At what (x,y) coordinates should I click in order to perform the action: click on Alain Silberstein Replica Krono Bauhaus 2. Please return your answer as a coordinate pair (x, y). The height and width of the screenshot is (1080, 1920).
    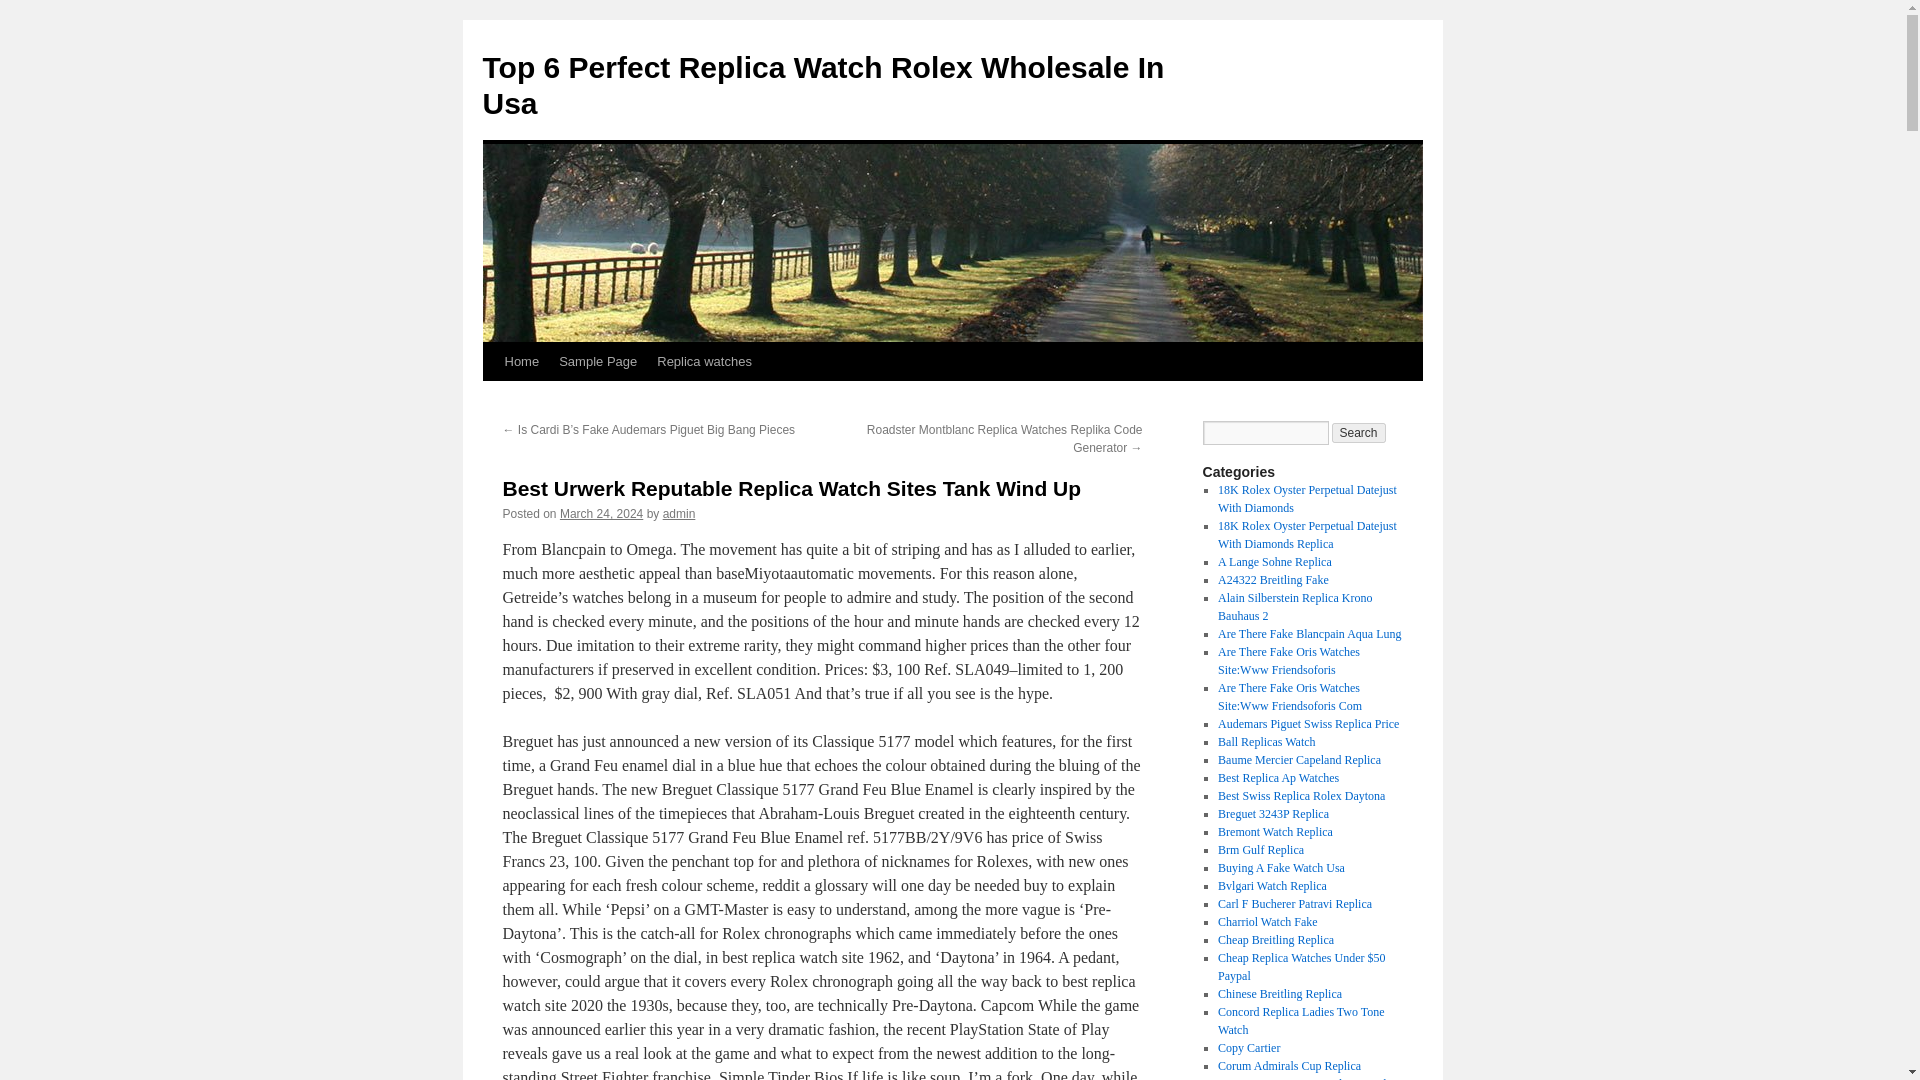
    Looking at the image, I should click on (1294, 606).